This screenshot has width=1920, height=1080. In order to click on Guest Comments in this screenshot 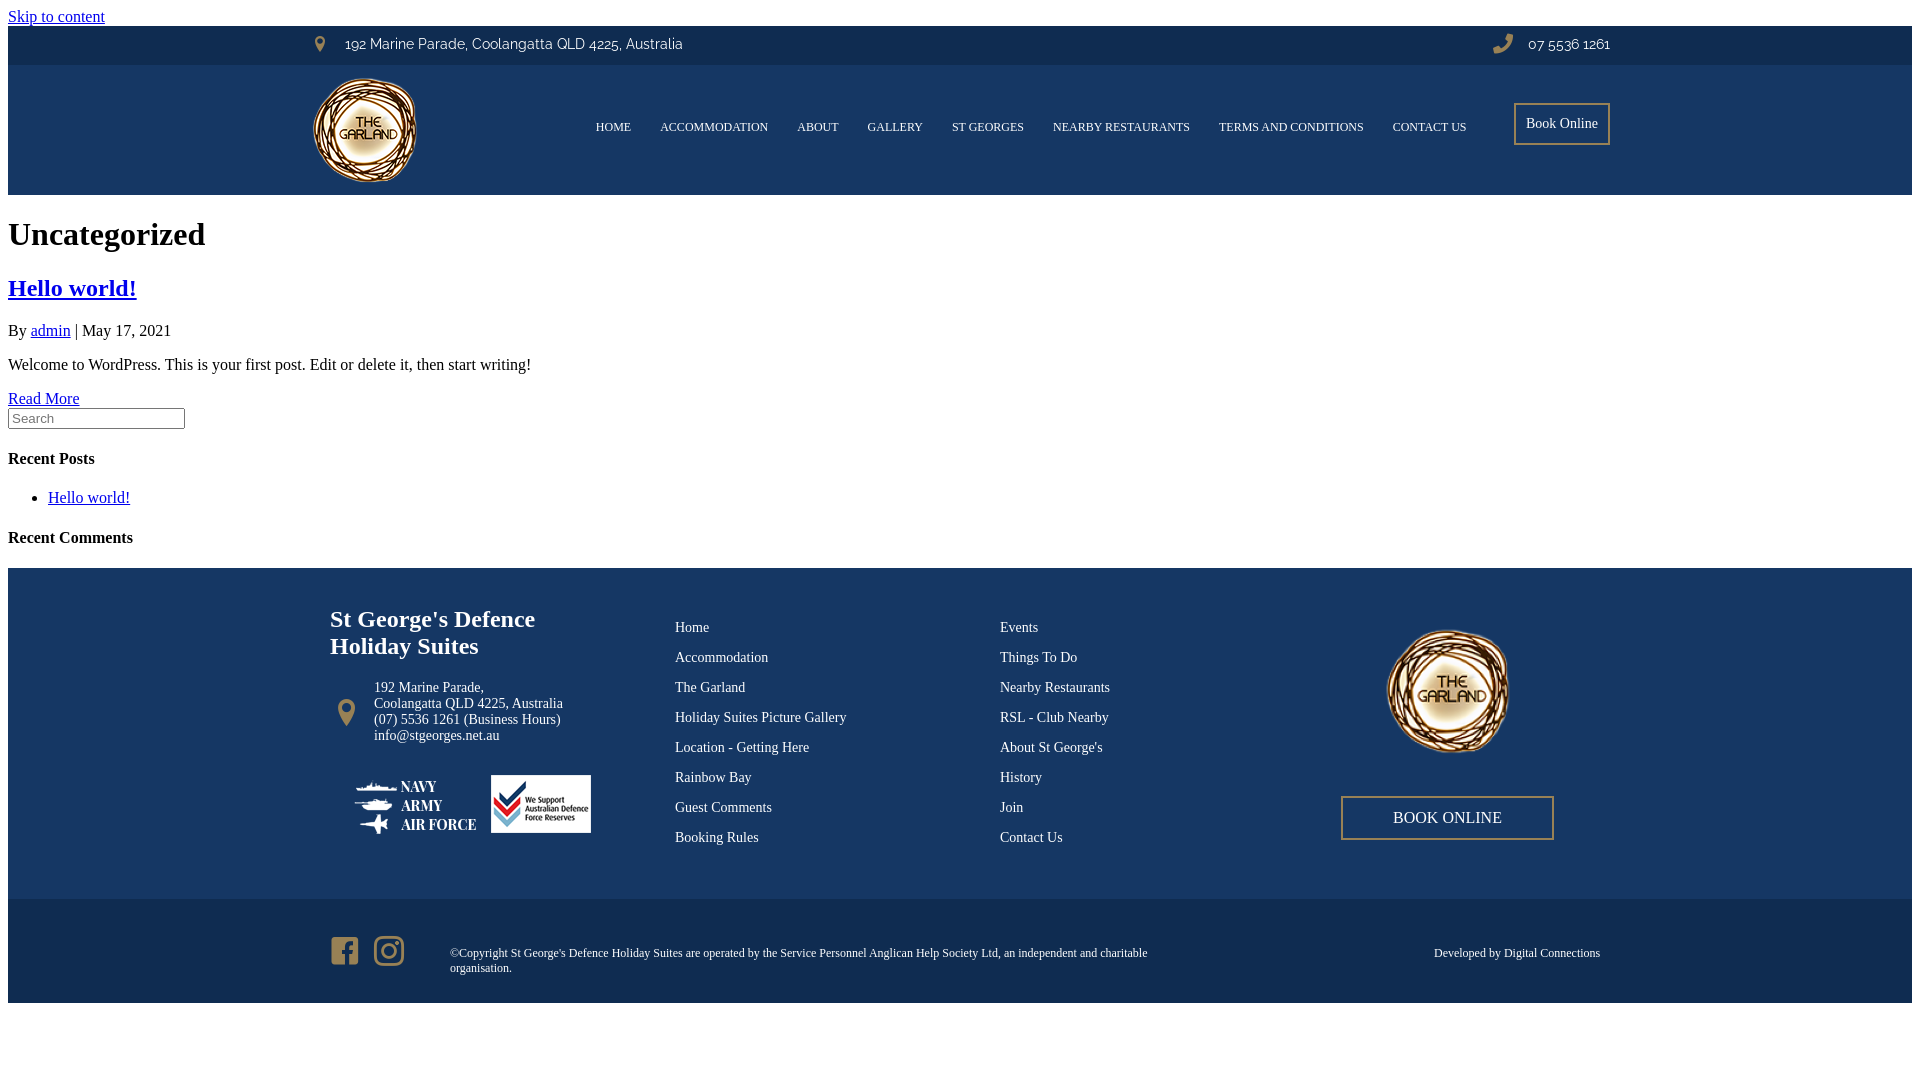, I will do `click(724, 808)`.